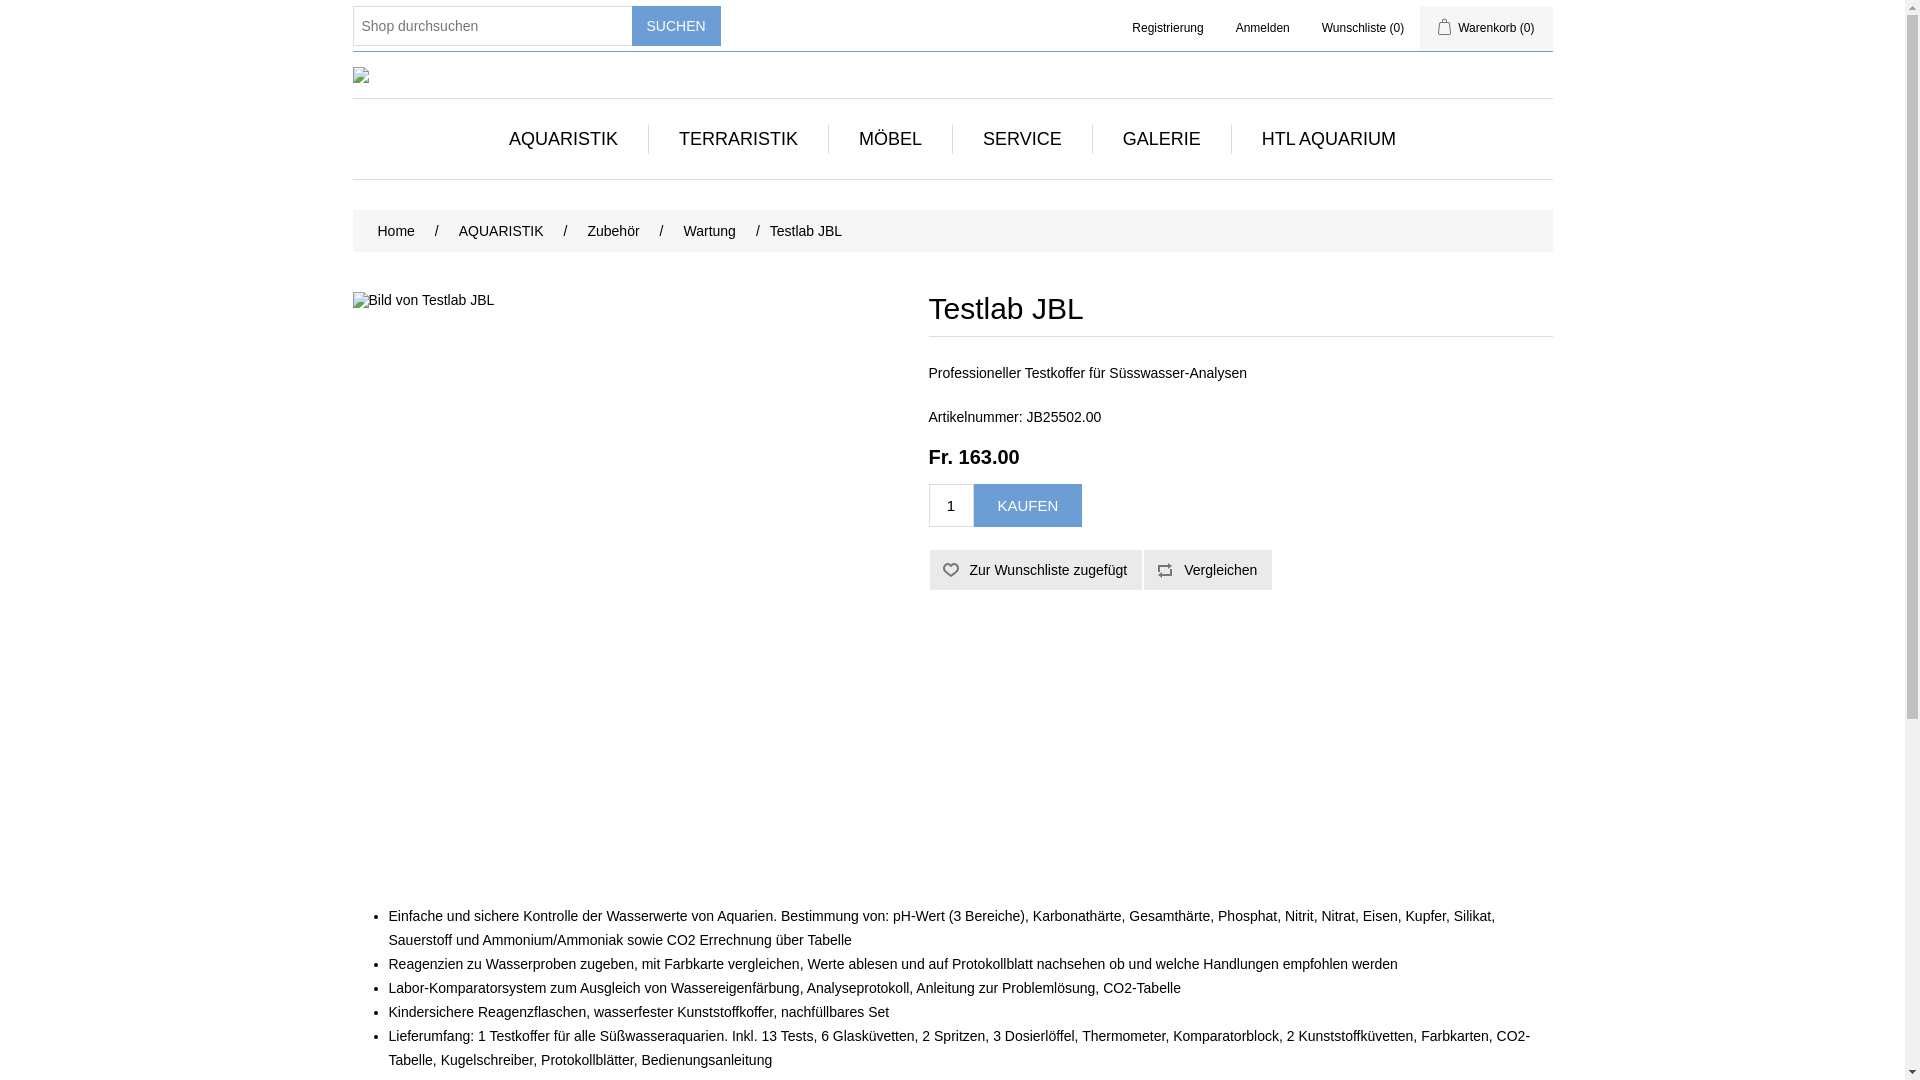 This screenshot has height=1080, width=1920. Describe the element at coordinates (1329, 139) in the screenshot. I see `HTL AQUARIUM` at that location.